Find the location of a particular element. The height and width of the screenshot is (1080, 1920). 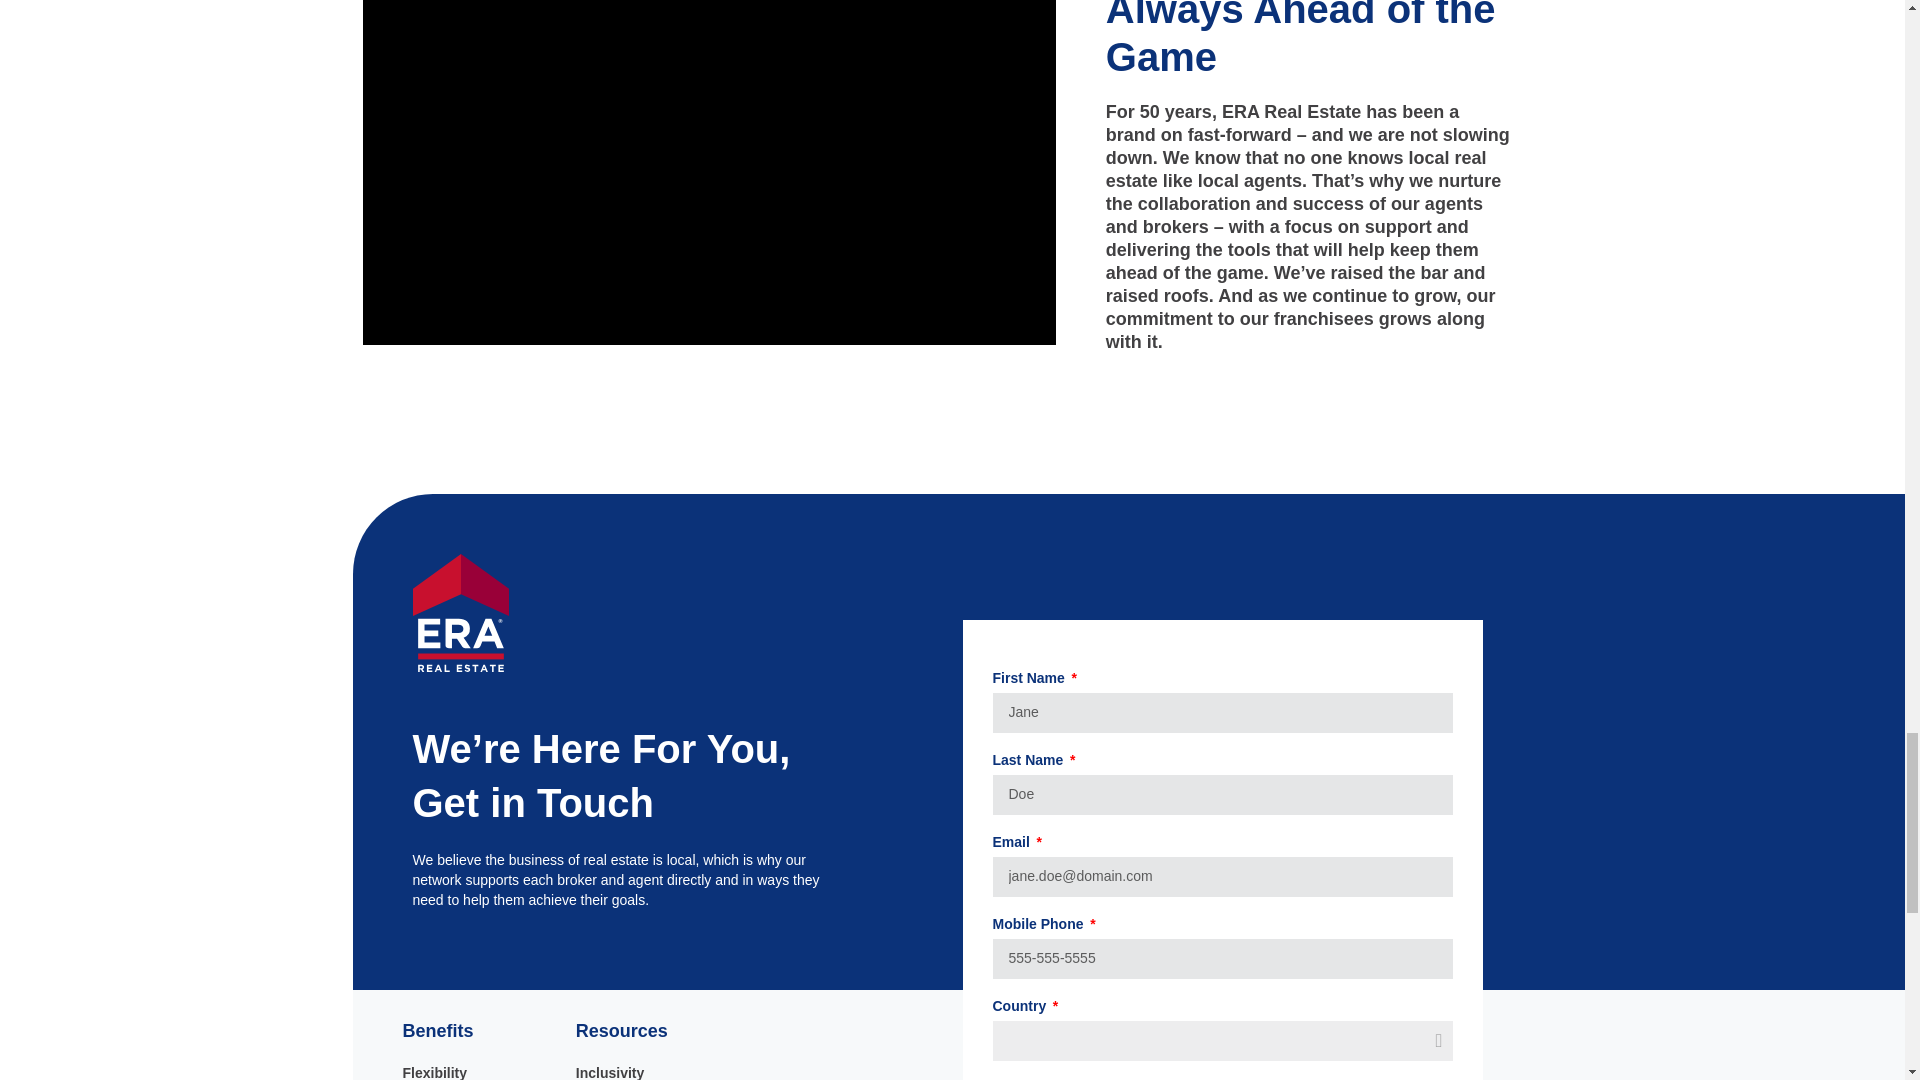

Inclusivity is located at coordinates (652, 1071).